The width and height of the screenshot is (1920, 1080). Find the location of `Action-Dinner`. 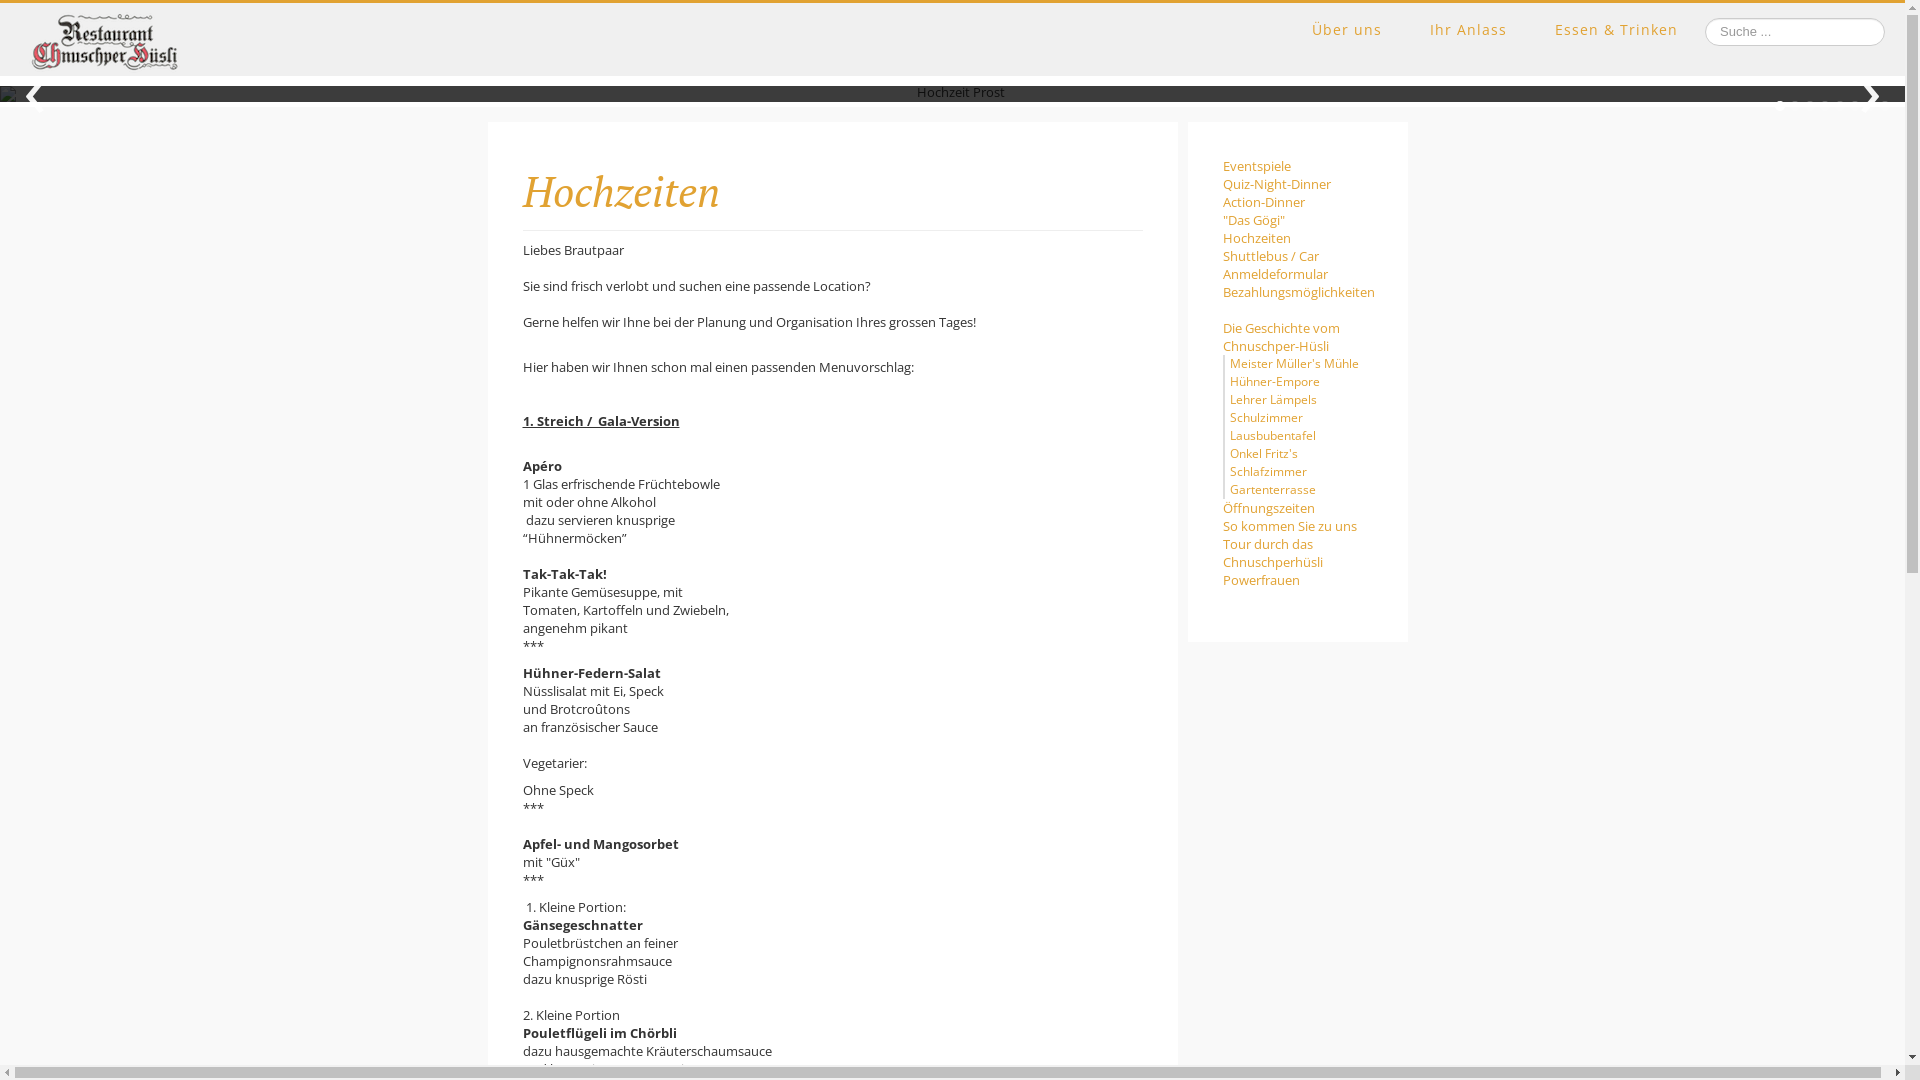

Action-Dinner is located at coordinates (1298, 202).